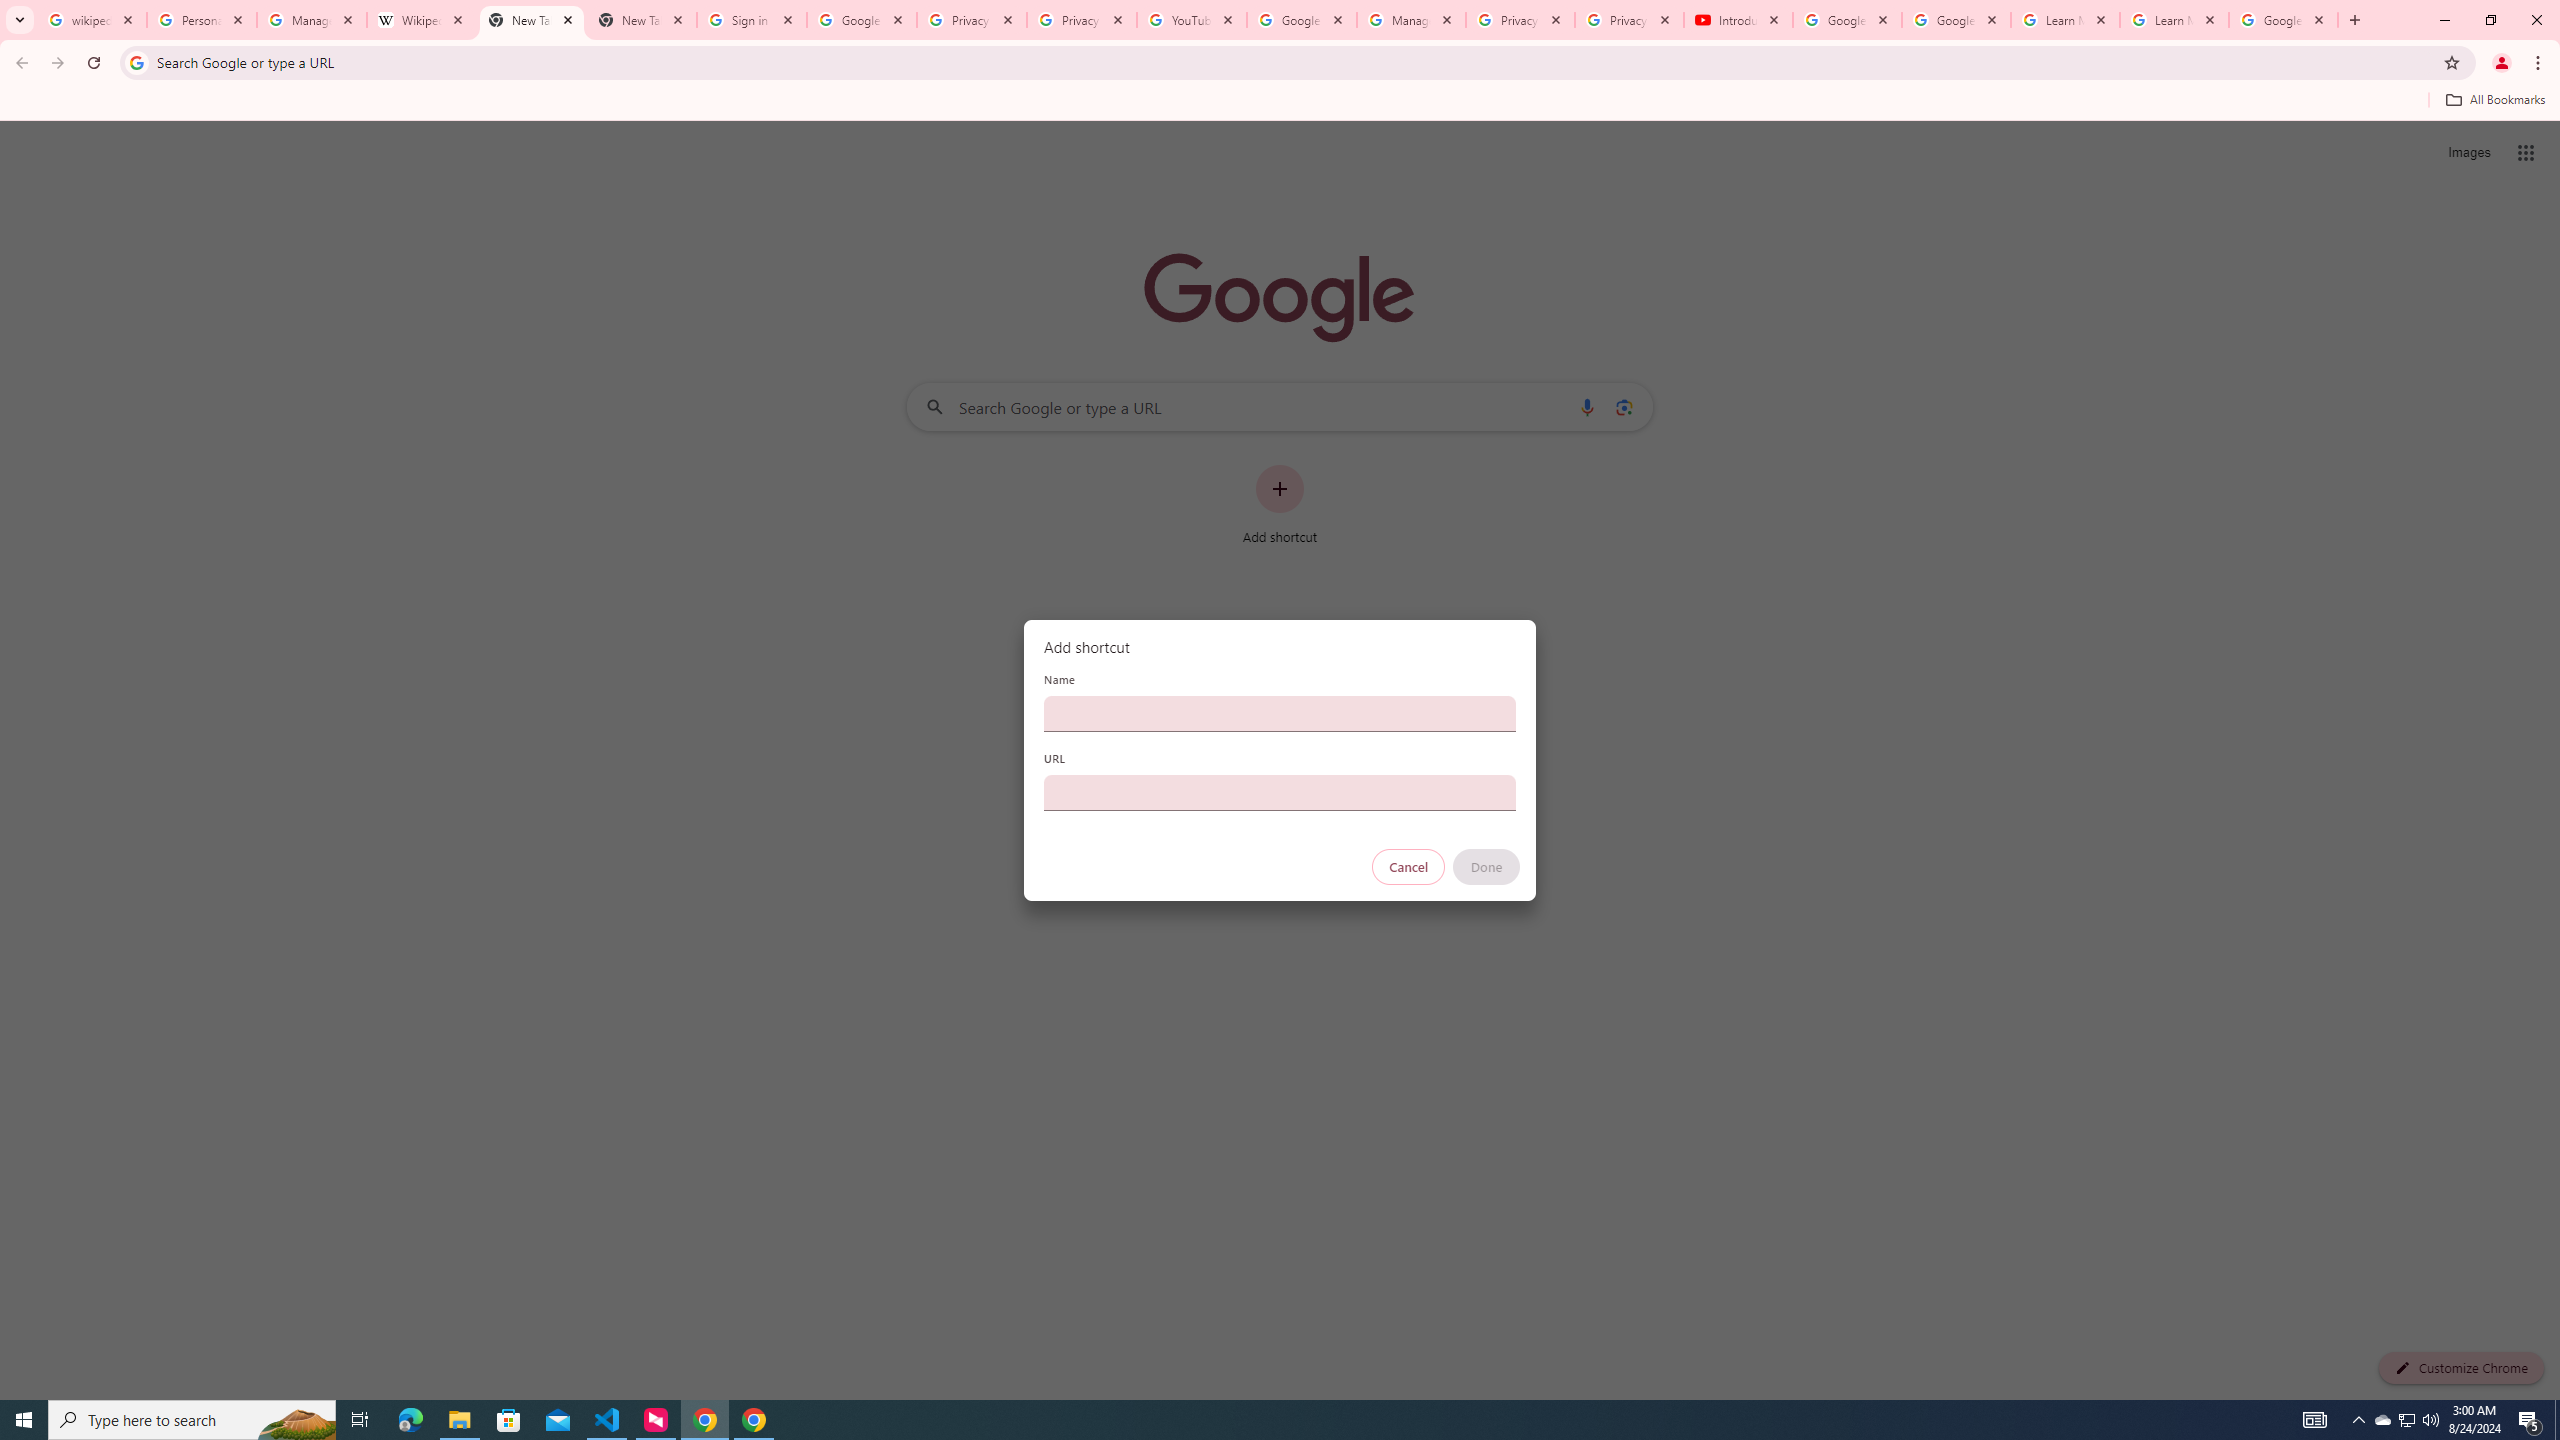 The image size is (2560, 1440). What do you see at coordinates (1303, 20) in the screenshot?
I see `Google Account Help` at bounding box center [1303, 20].